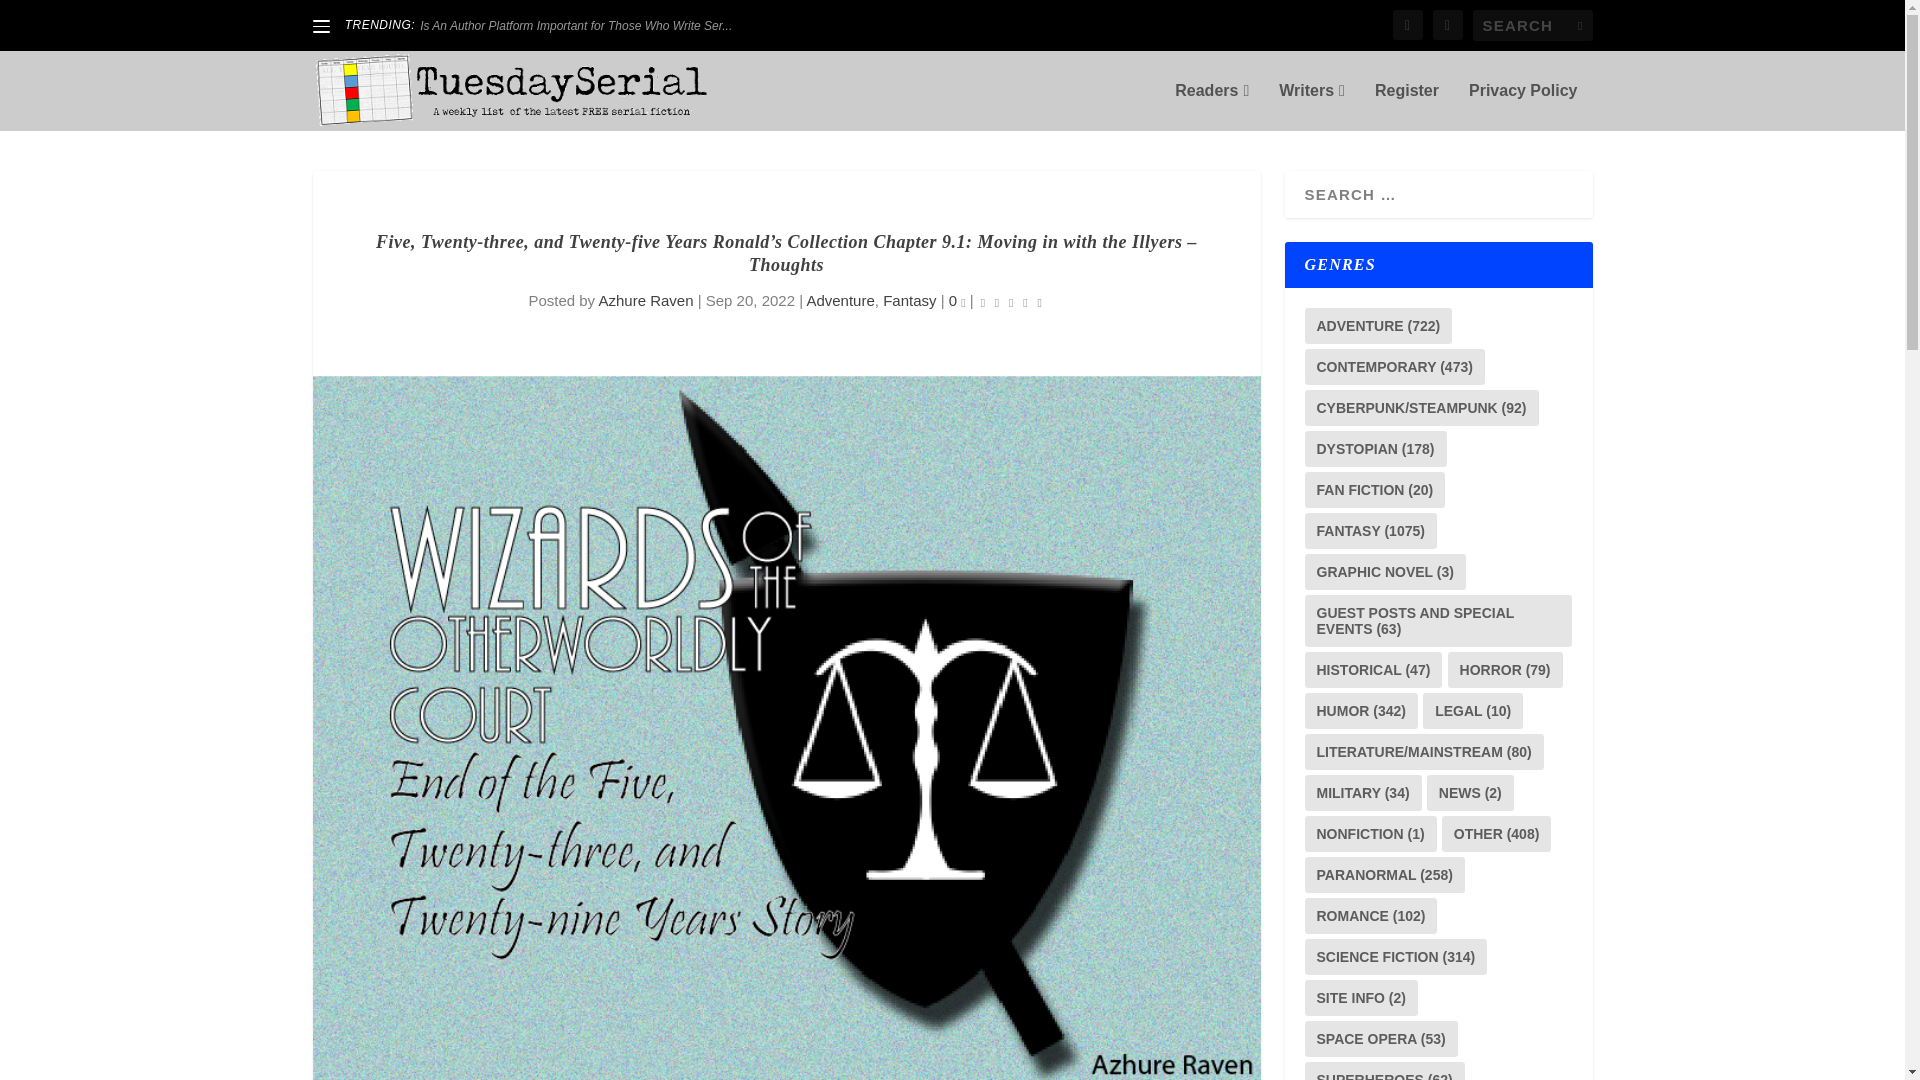 The width and height of the screenshot is (1920, 1080). What do you see at coordinates (956, 300) in the screenshot?
I see `0` at bounding box center [956, 300].